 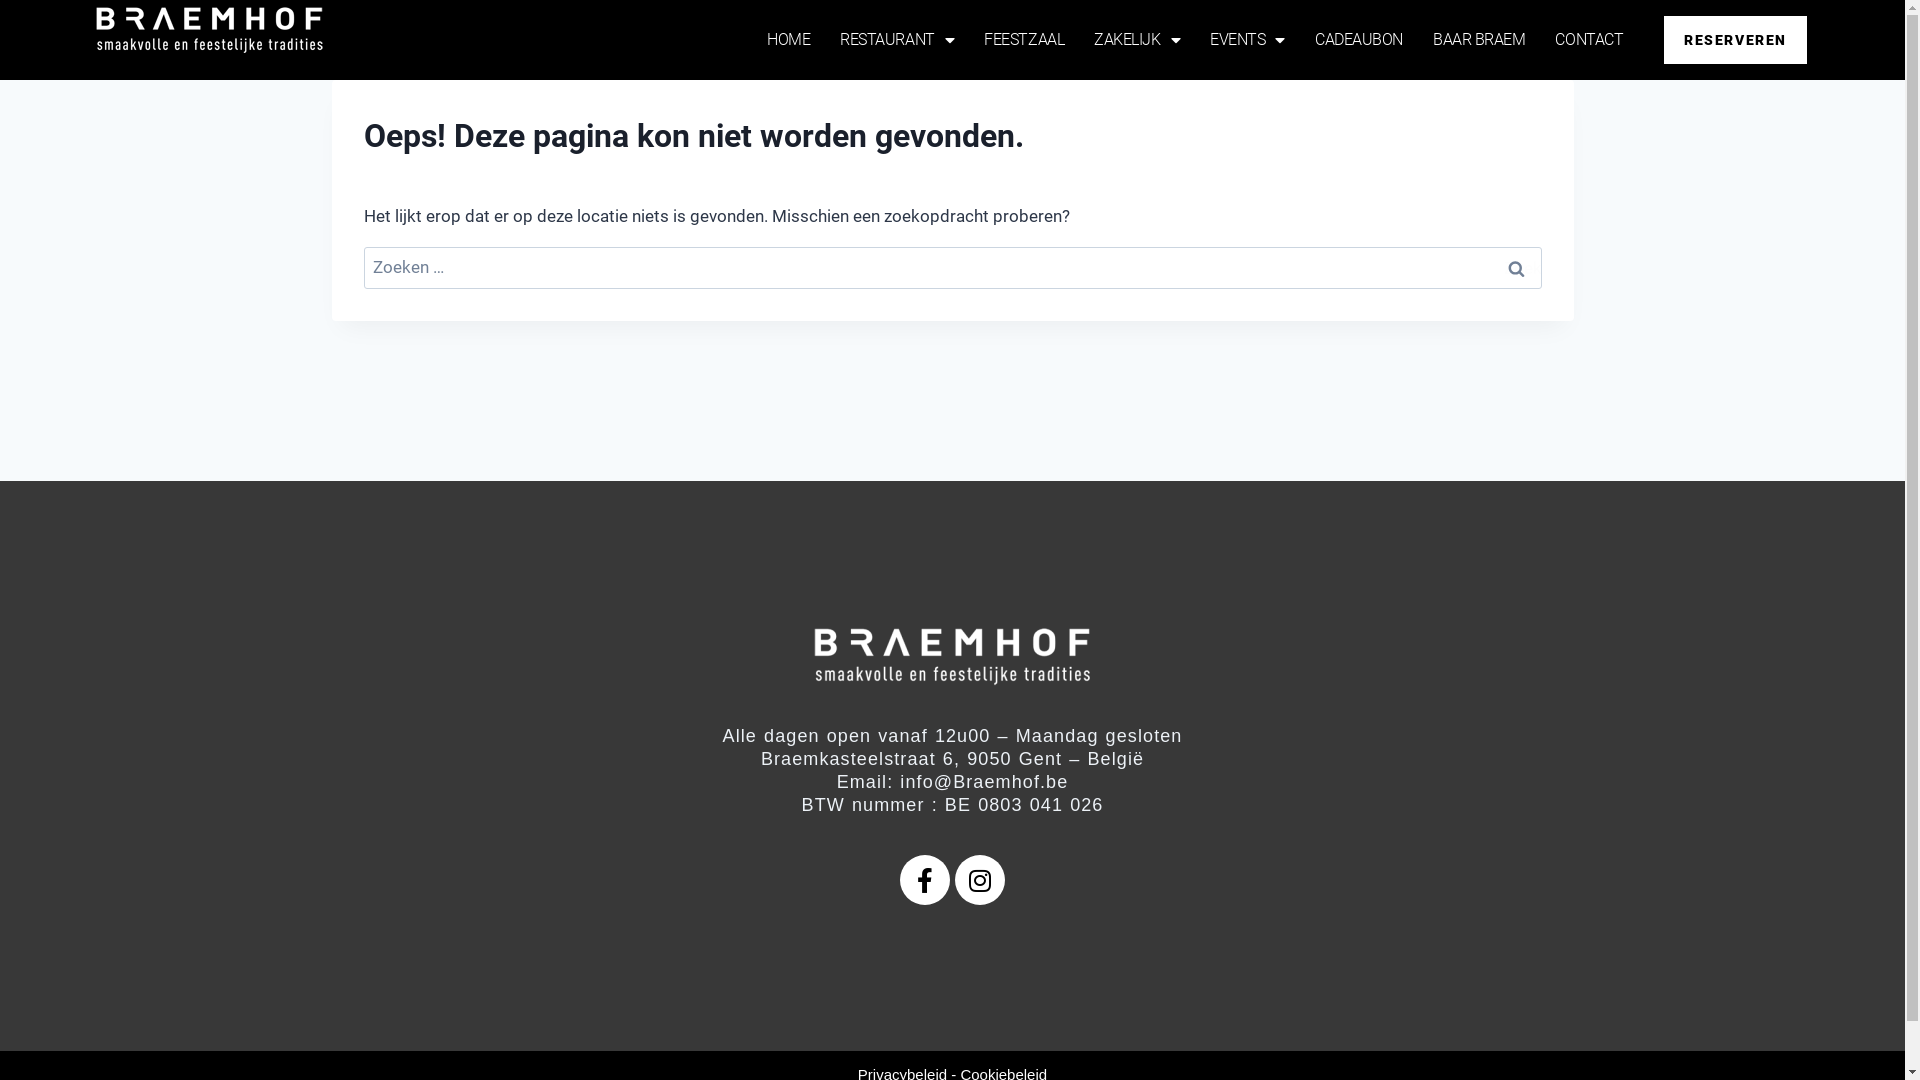 What do you see at coordinates (788, 40) in the screenshot?
I see `HOME` at bounding box center [788, 40].